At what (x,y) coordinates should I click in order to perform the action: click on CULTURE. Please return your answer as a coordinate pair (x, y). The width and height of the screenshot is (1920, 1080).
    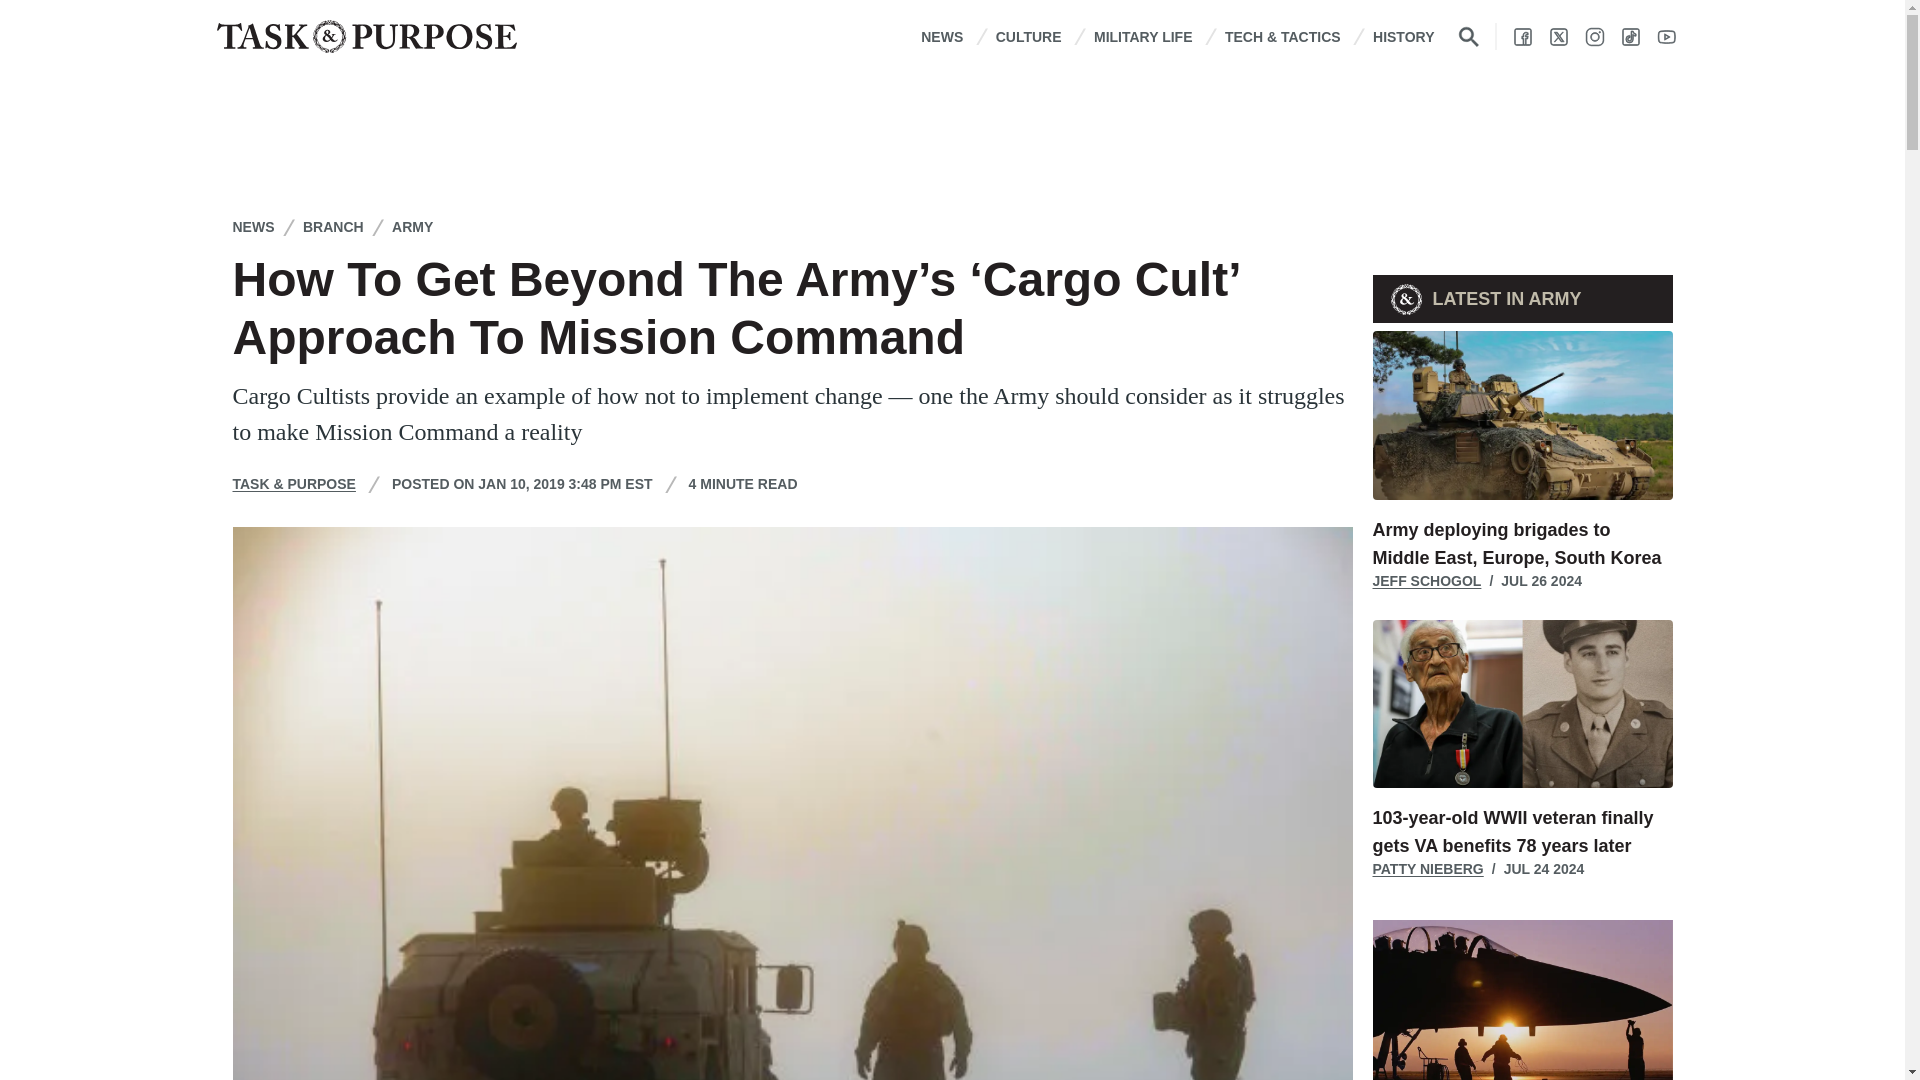
    Looking at the image, I should click on (1028, 36).